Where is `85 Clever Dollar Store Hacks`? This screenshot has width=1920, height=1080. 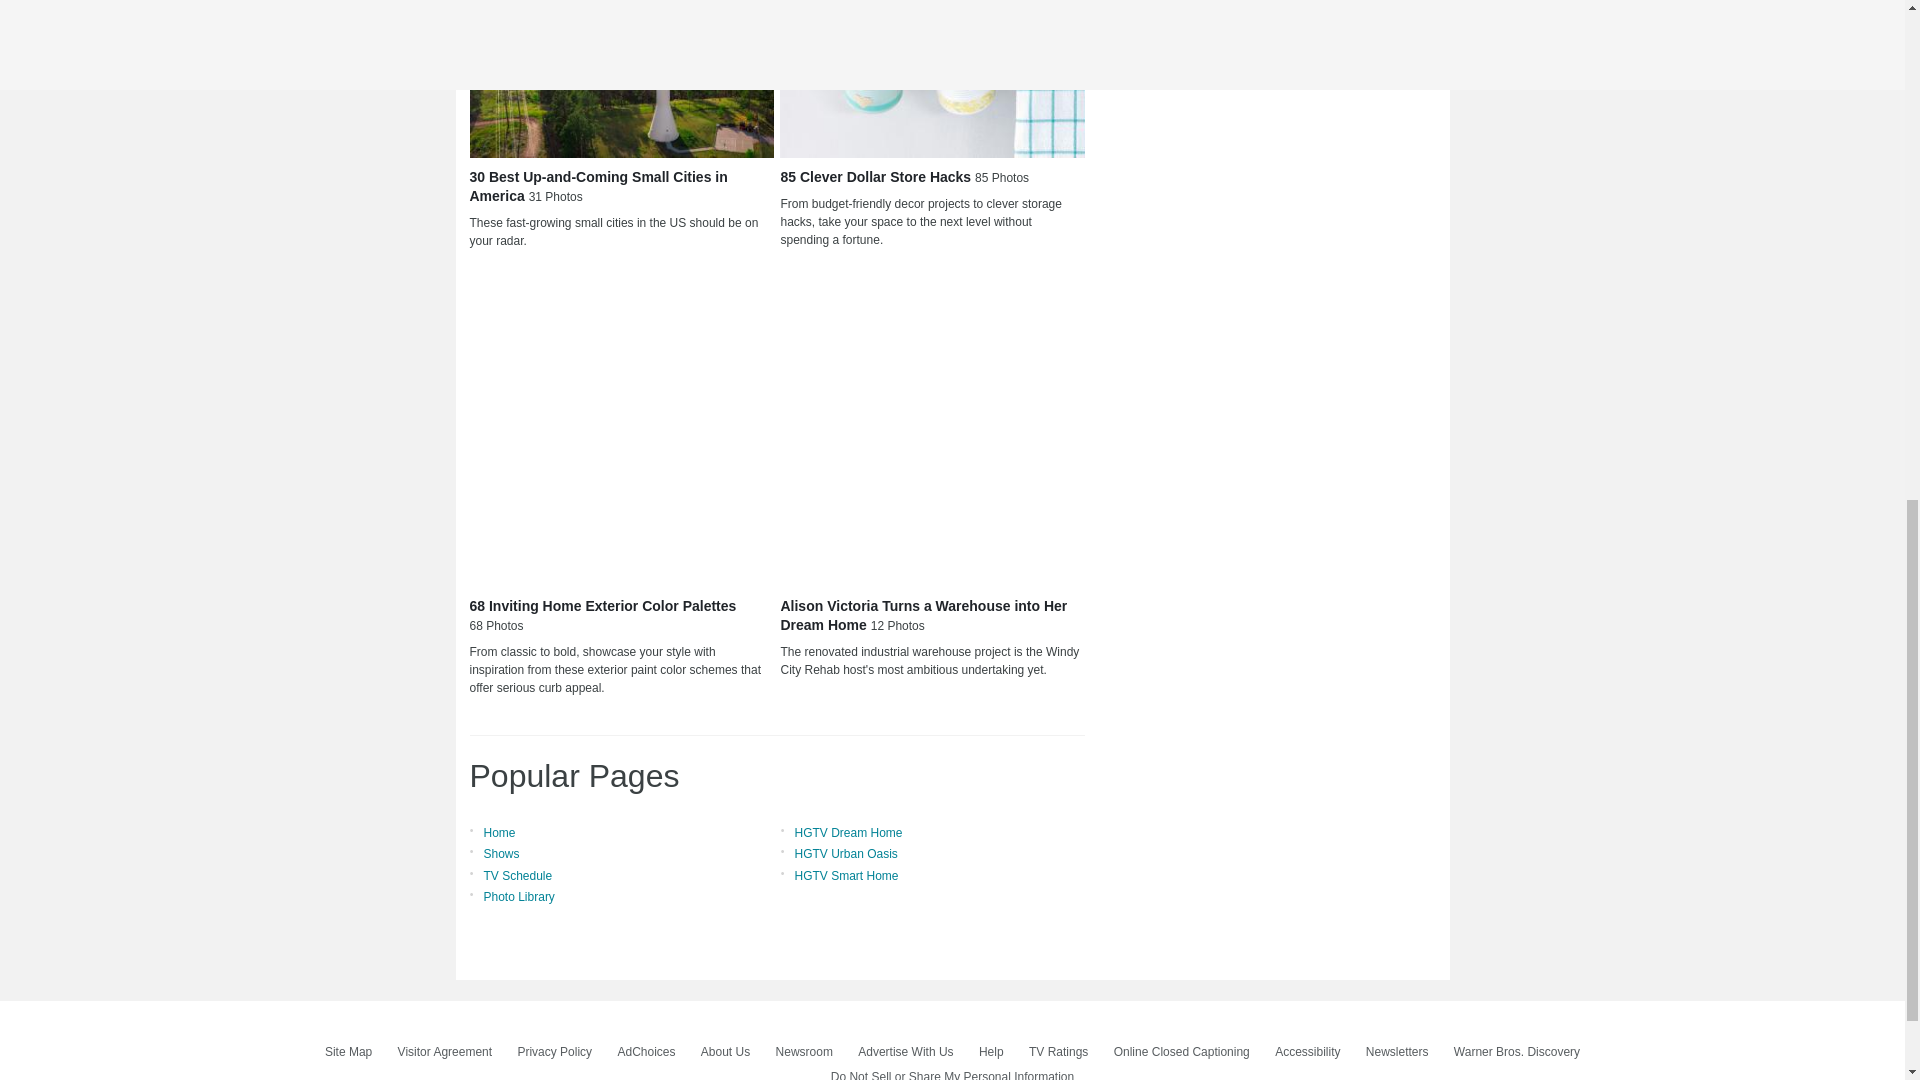
85 Clever Dollar Store Hacks is located at coordinates (932, 78).